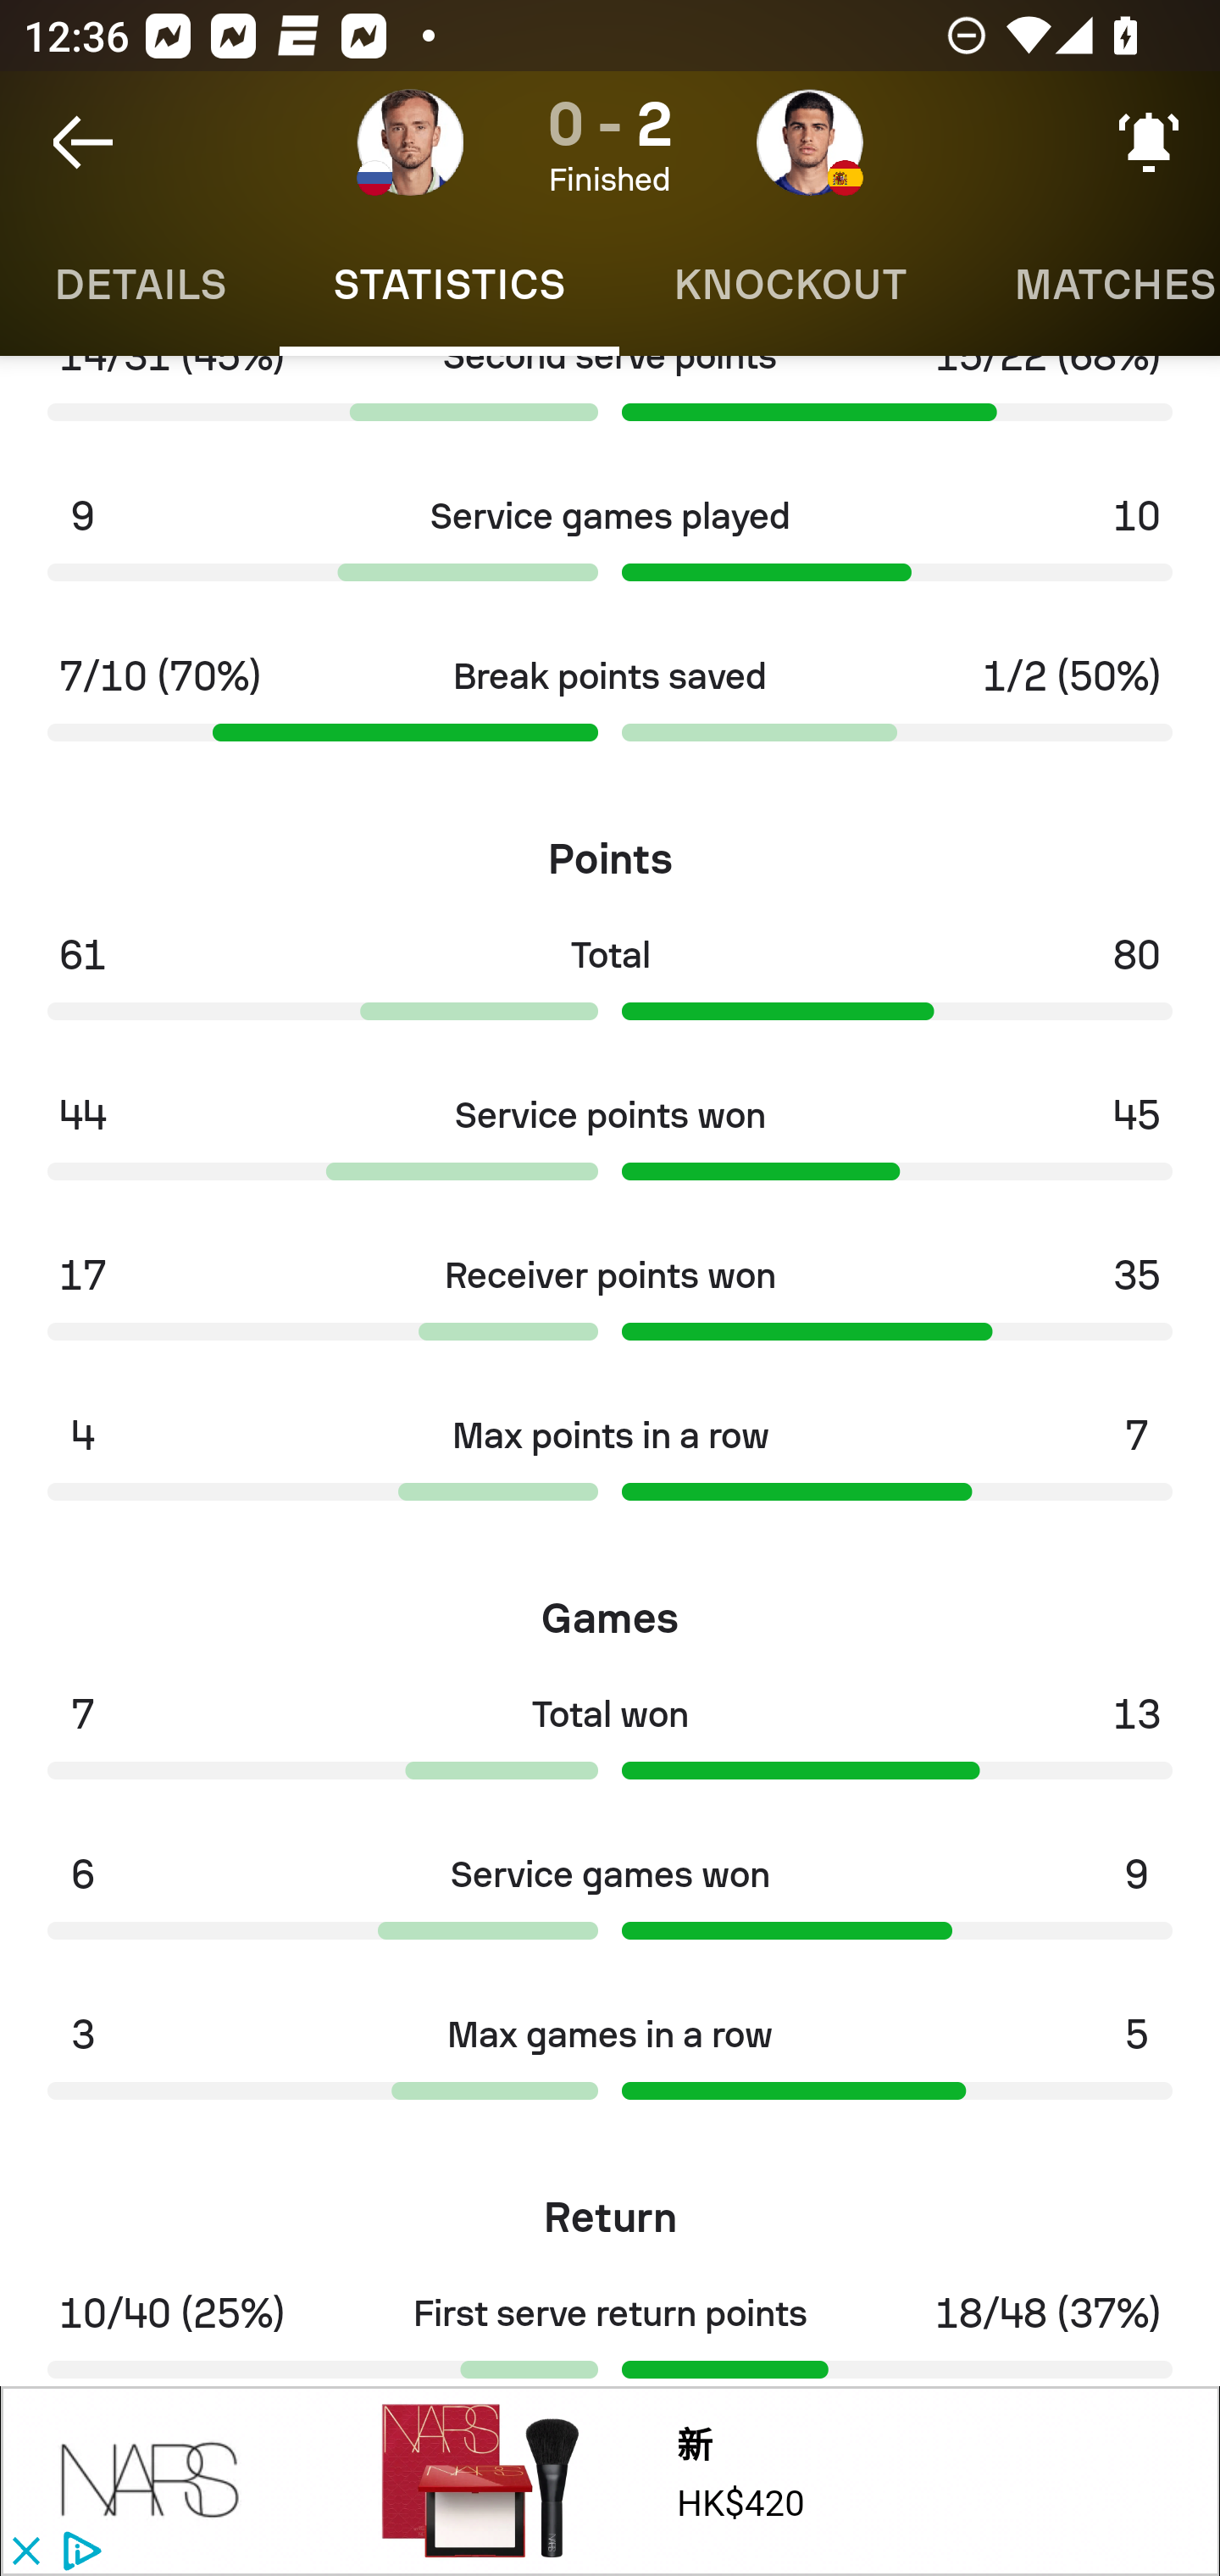 Image resolution: width=1220 pixels, height=2576 pixels. I want to click on 6 Service games won 9 400.0 600.0, so click(610, 1906).